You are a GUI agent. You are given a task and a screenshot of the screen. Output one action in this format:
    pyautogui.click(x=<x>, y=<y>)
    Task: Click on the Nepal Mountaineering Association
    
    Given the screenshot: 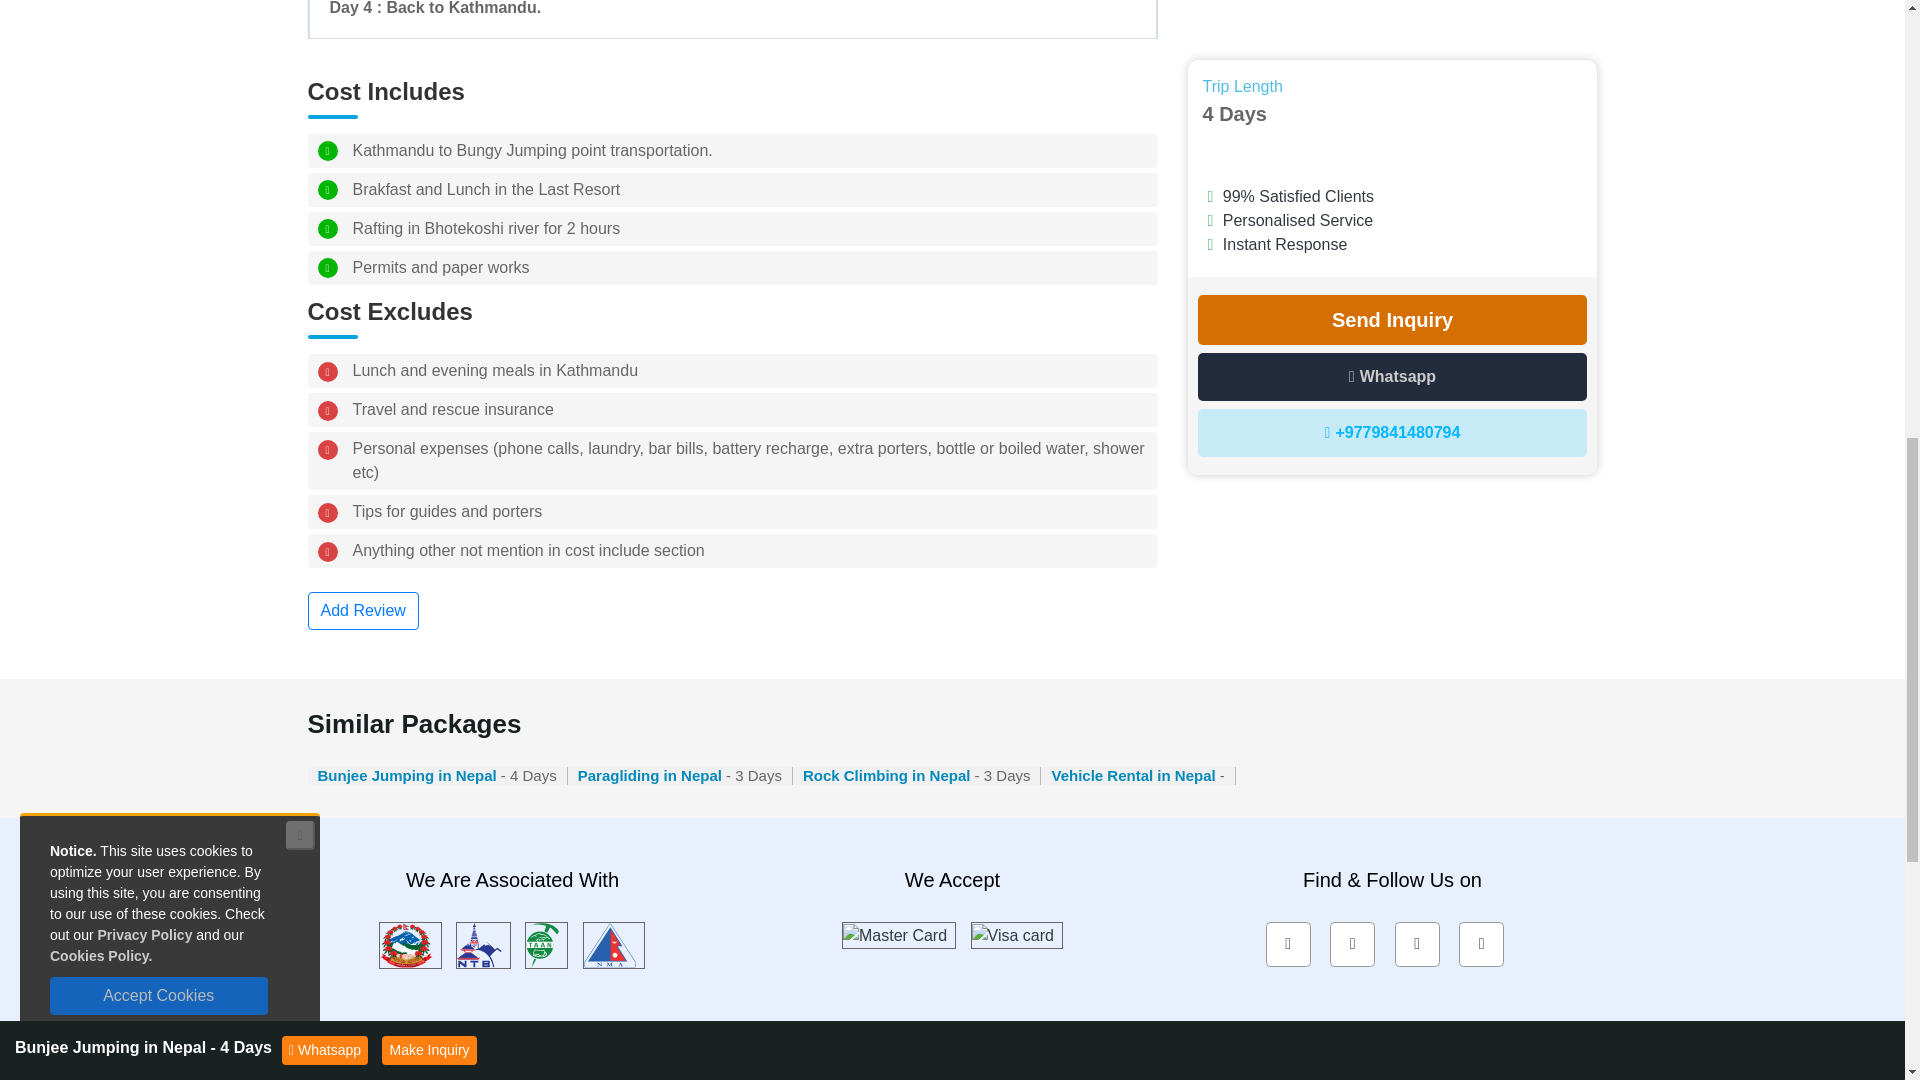 What is the action you would take?
    pyautogui.click(x=614, y=944)
    